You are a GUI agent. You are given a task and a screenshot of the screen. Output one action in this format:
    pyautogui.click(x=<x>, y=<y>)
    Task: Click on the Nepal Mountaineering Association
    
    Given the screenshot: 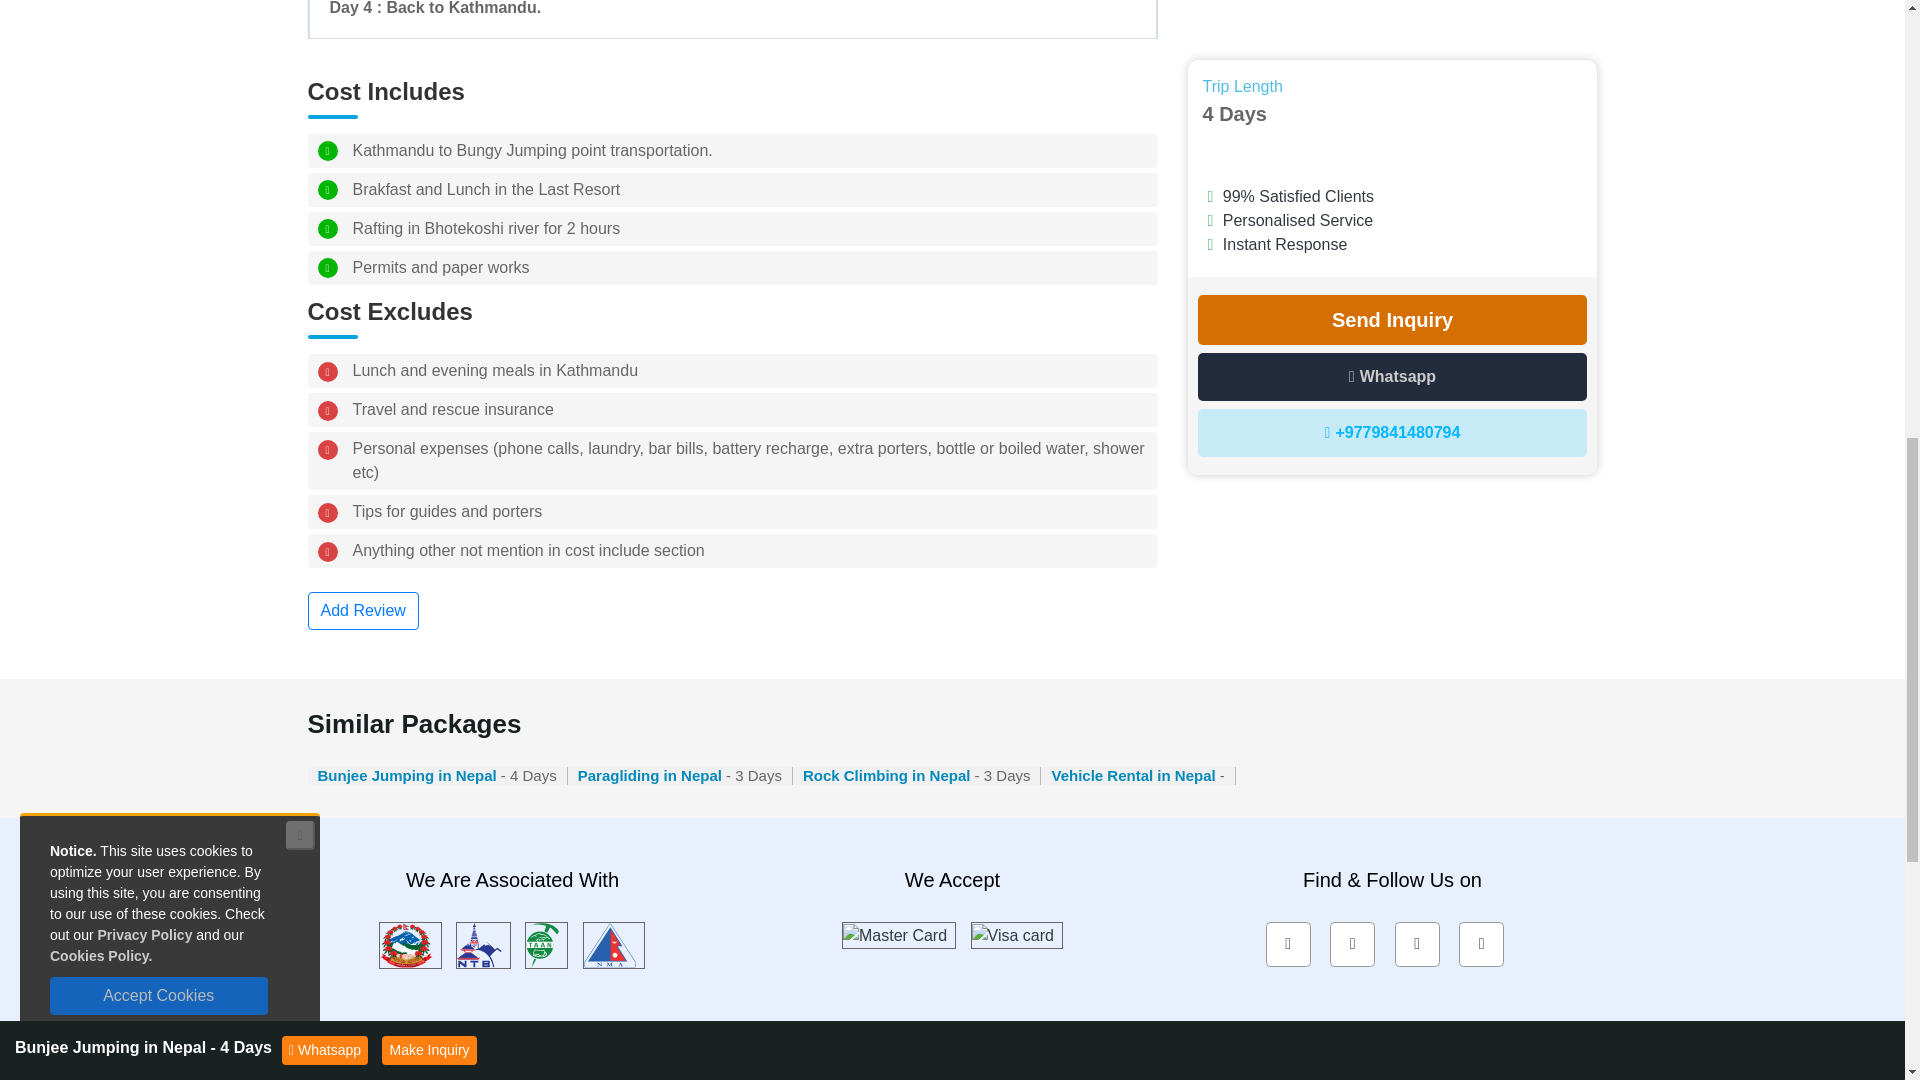 What is the action you would take?
    pyautogui.click(x=614, y=944)
    